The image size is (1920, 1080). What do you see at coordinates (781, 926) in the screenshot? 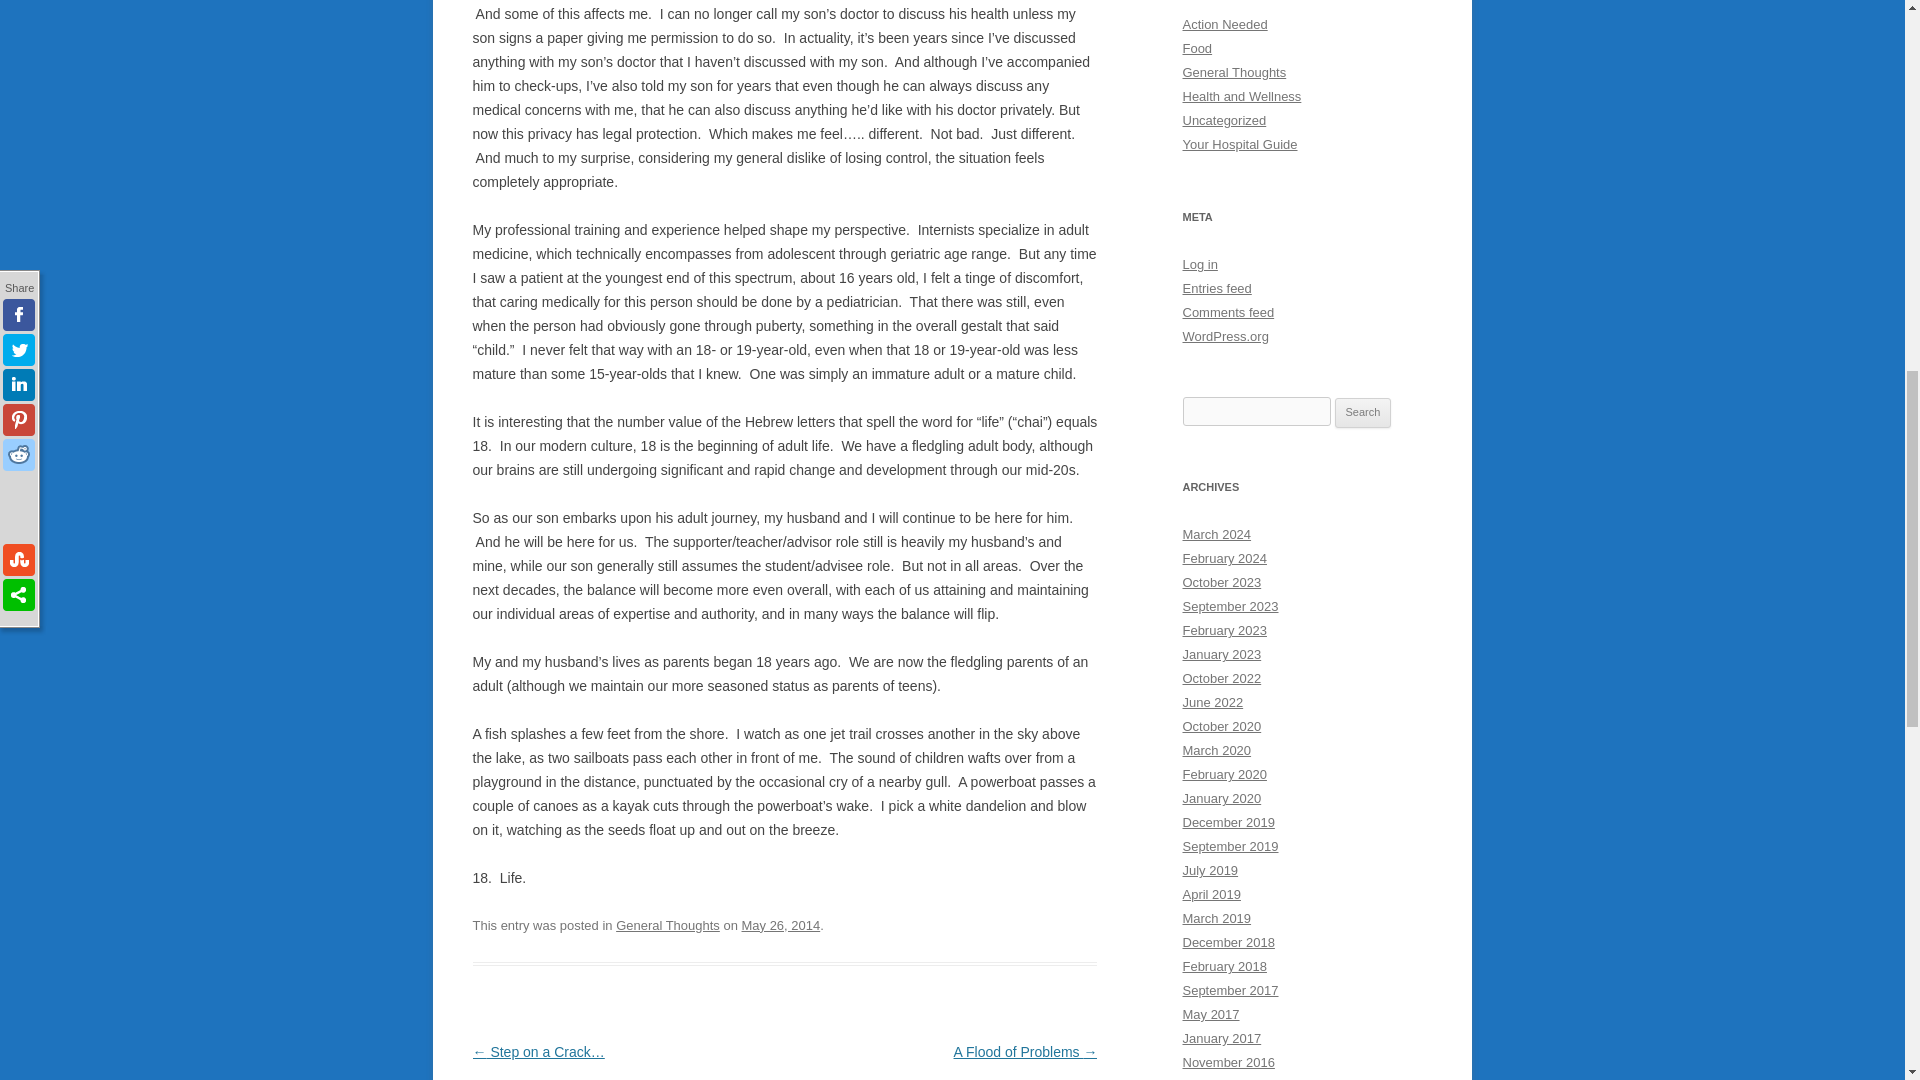
I see `8:36 am` at bounding box center [781, 926].